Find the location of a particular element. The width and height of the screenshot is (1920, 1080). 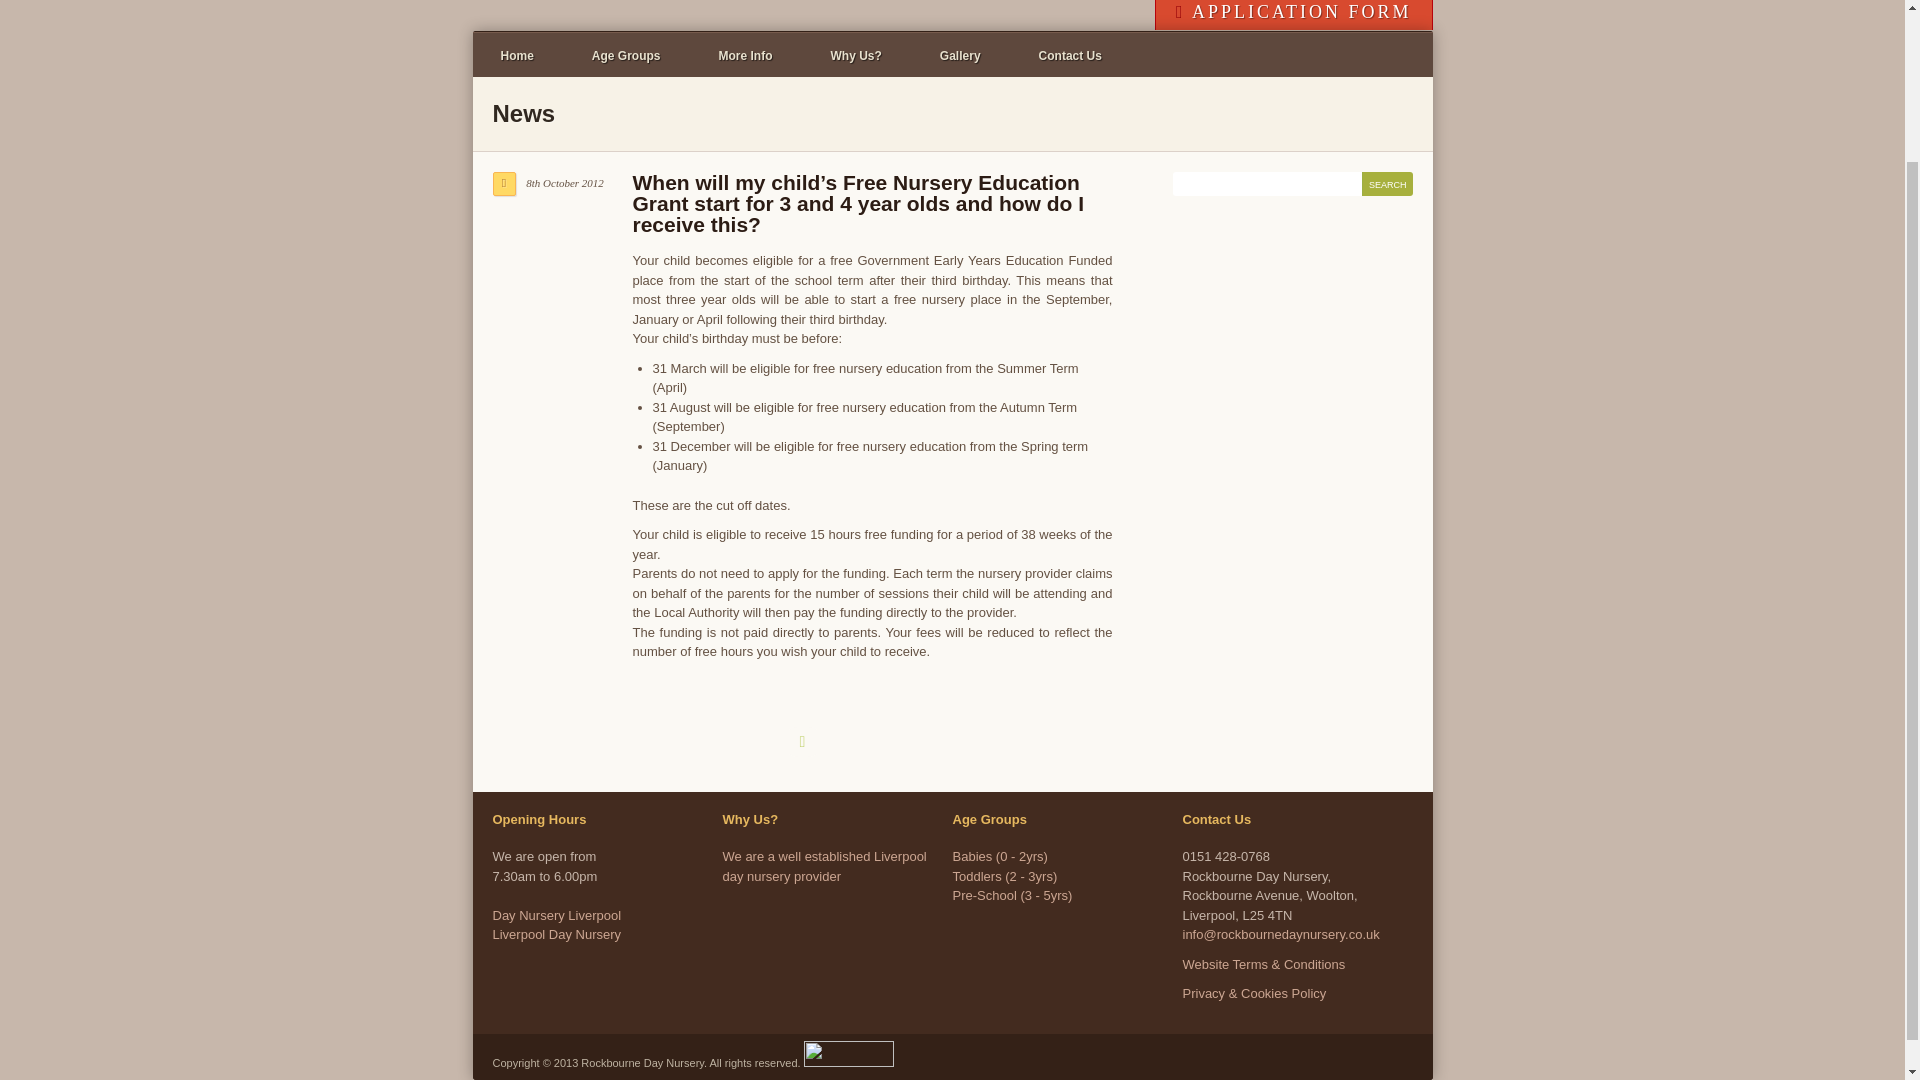

More Info is located at coordinates (746, 56).